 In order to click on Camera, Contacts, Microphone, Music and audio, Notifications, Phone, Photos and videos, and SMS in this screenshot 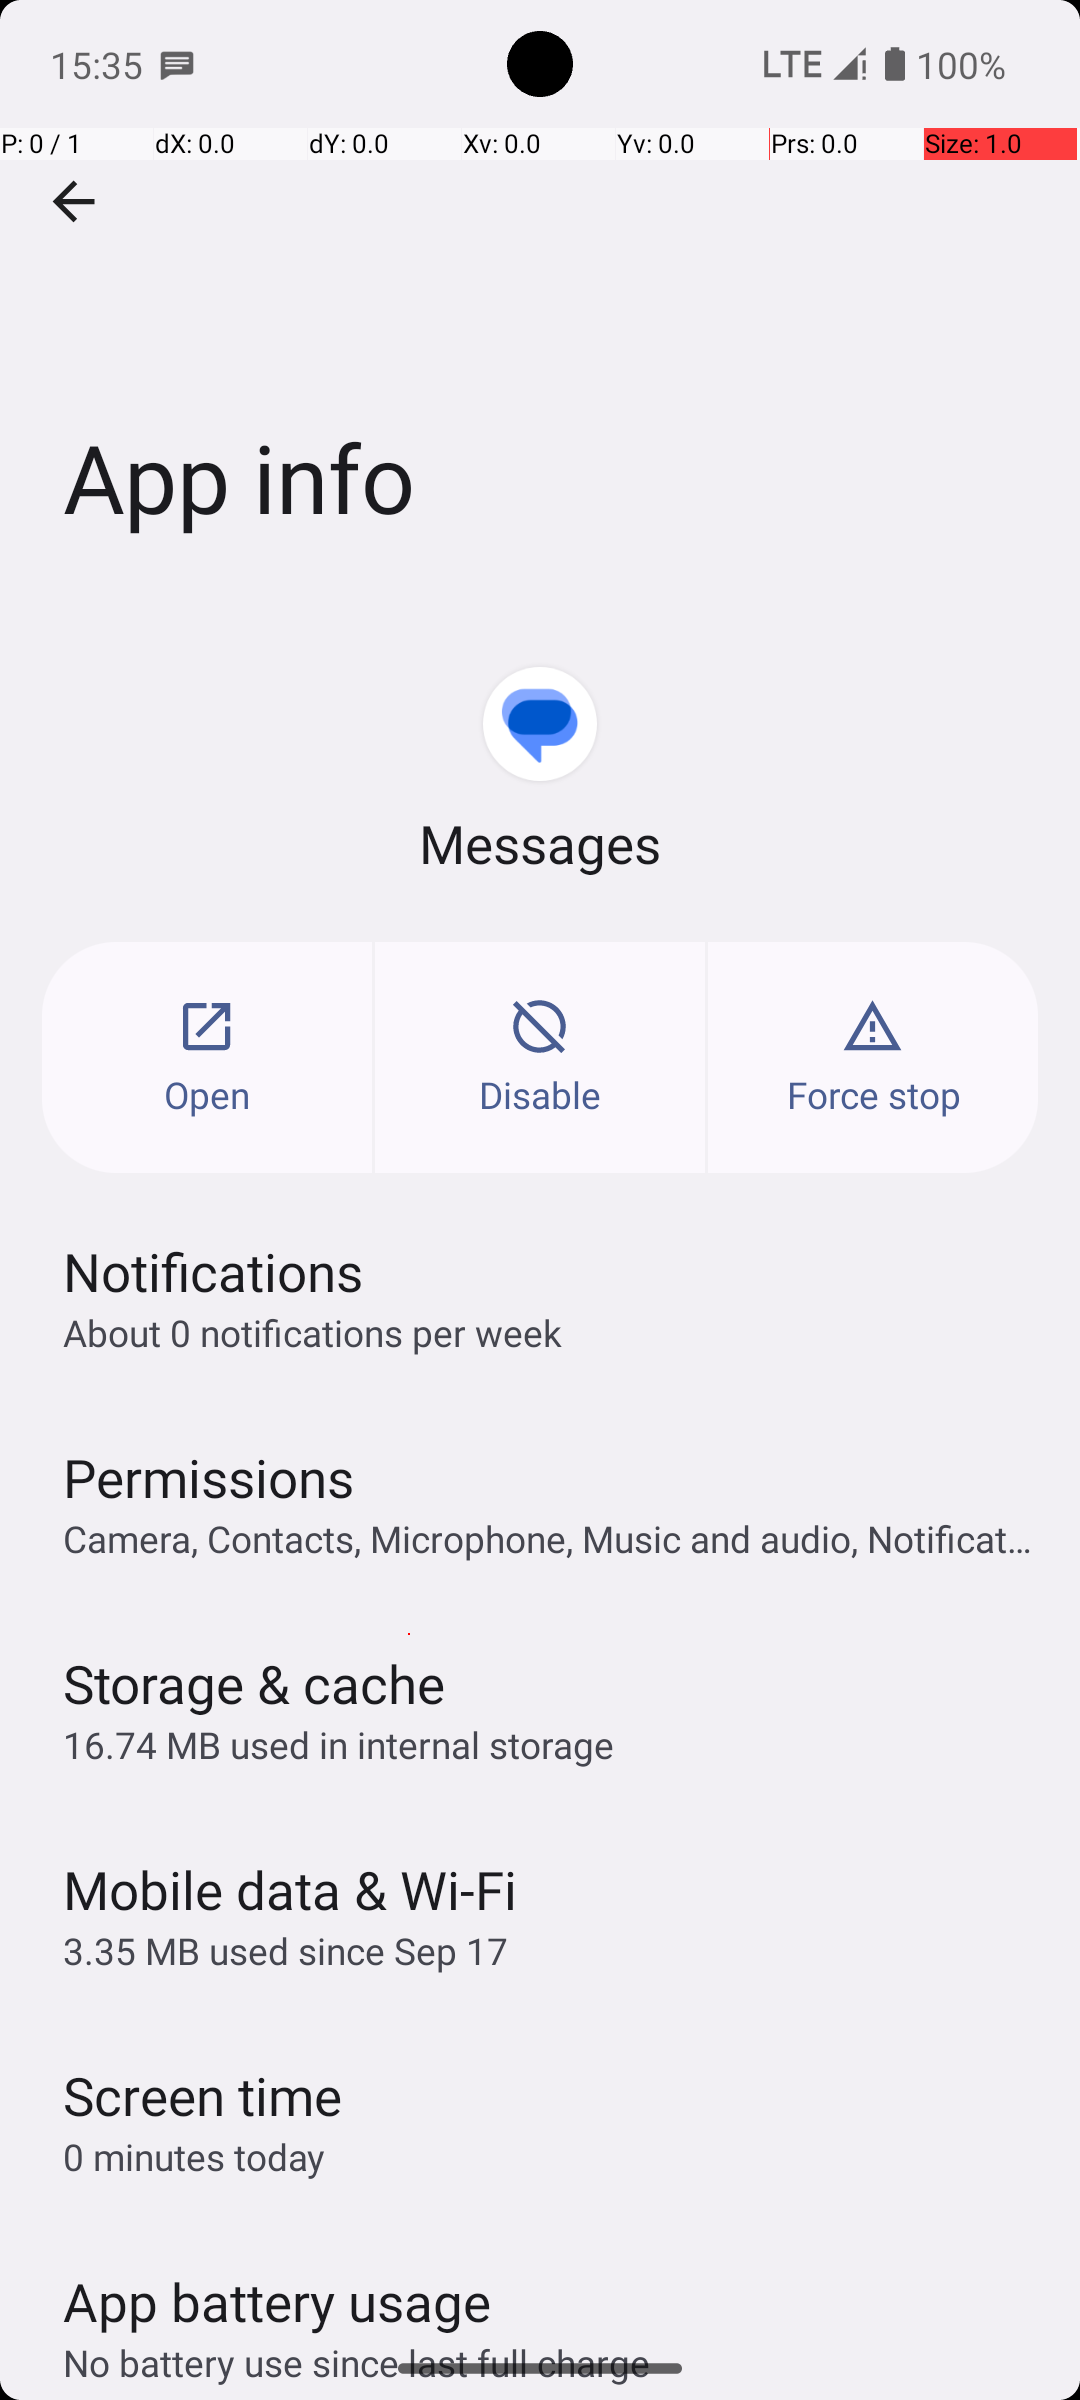, I will do `click(550, 1538)`.